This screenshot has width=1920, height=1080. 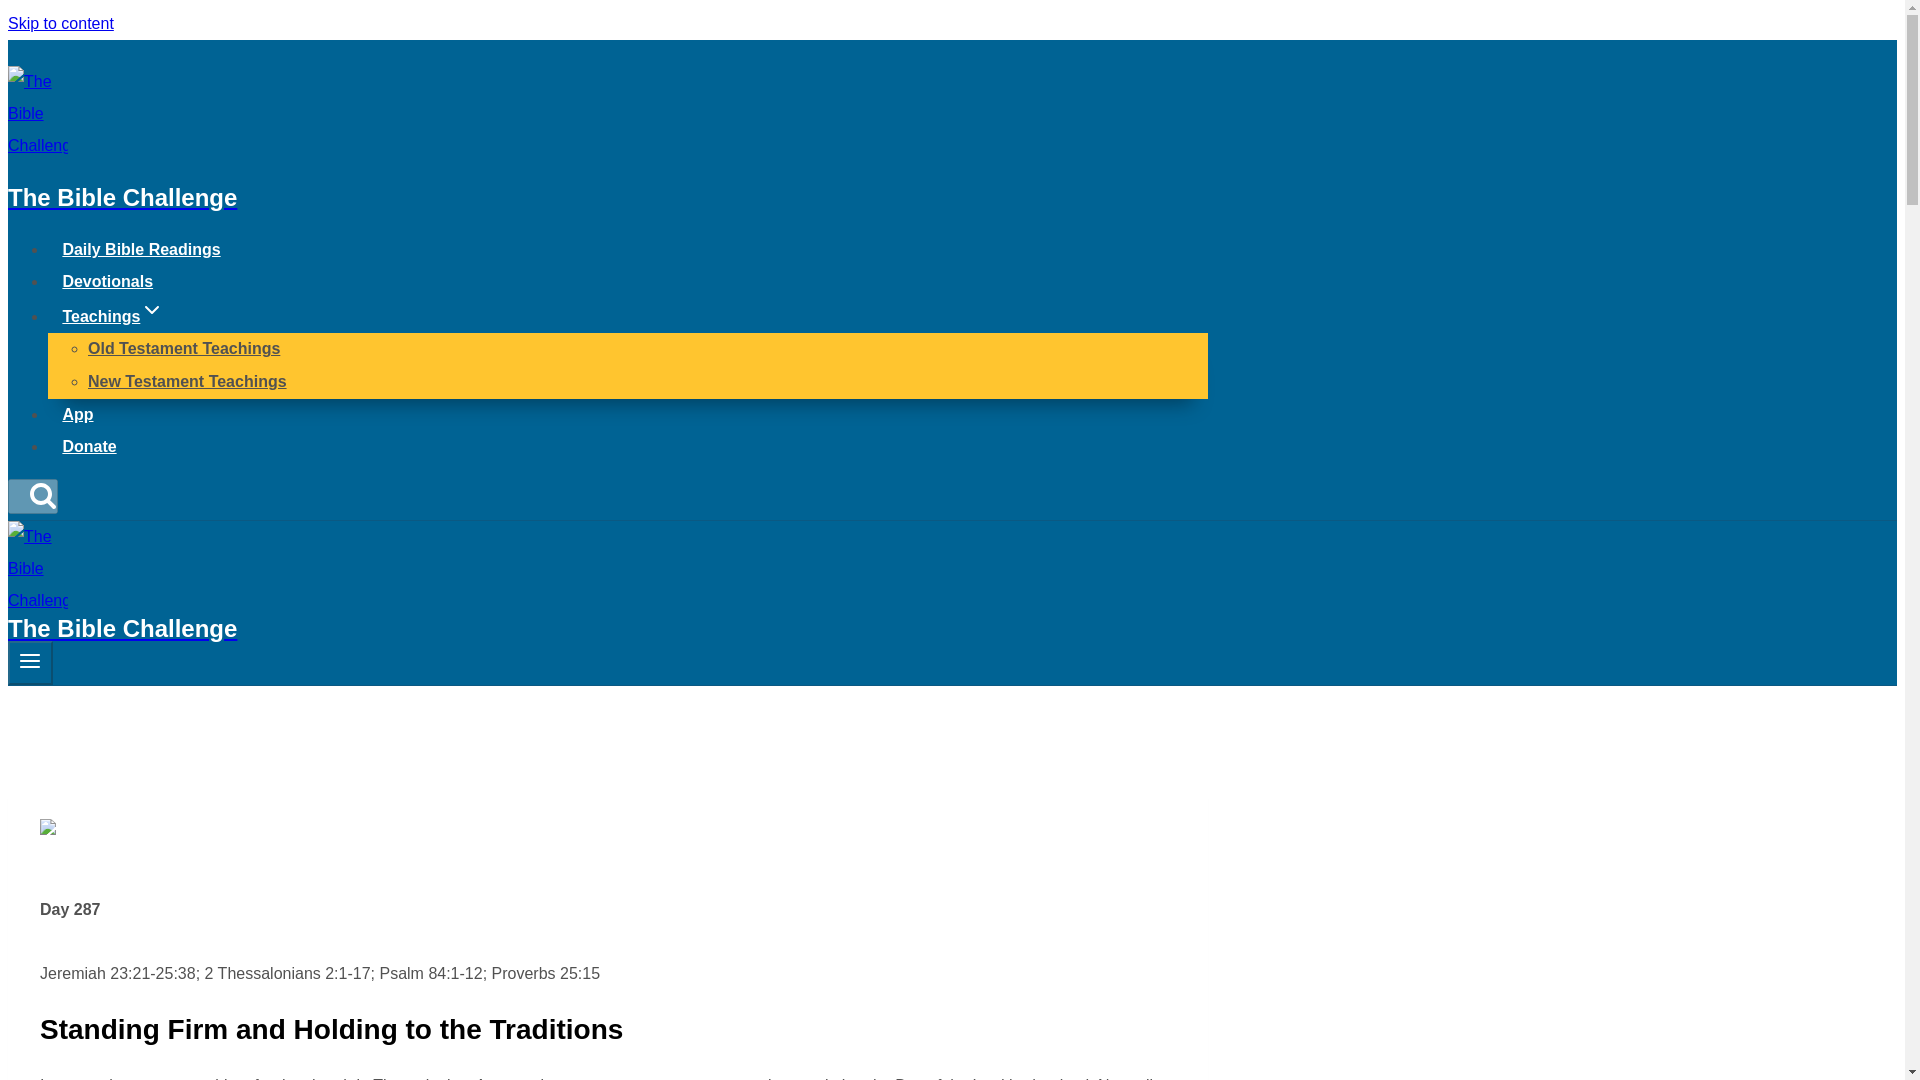 I want to click on Skip to content, so click(x=60, y=24).